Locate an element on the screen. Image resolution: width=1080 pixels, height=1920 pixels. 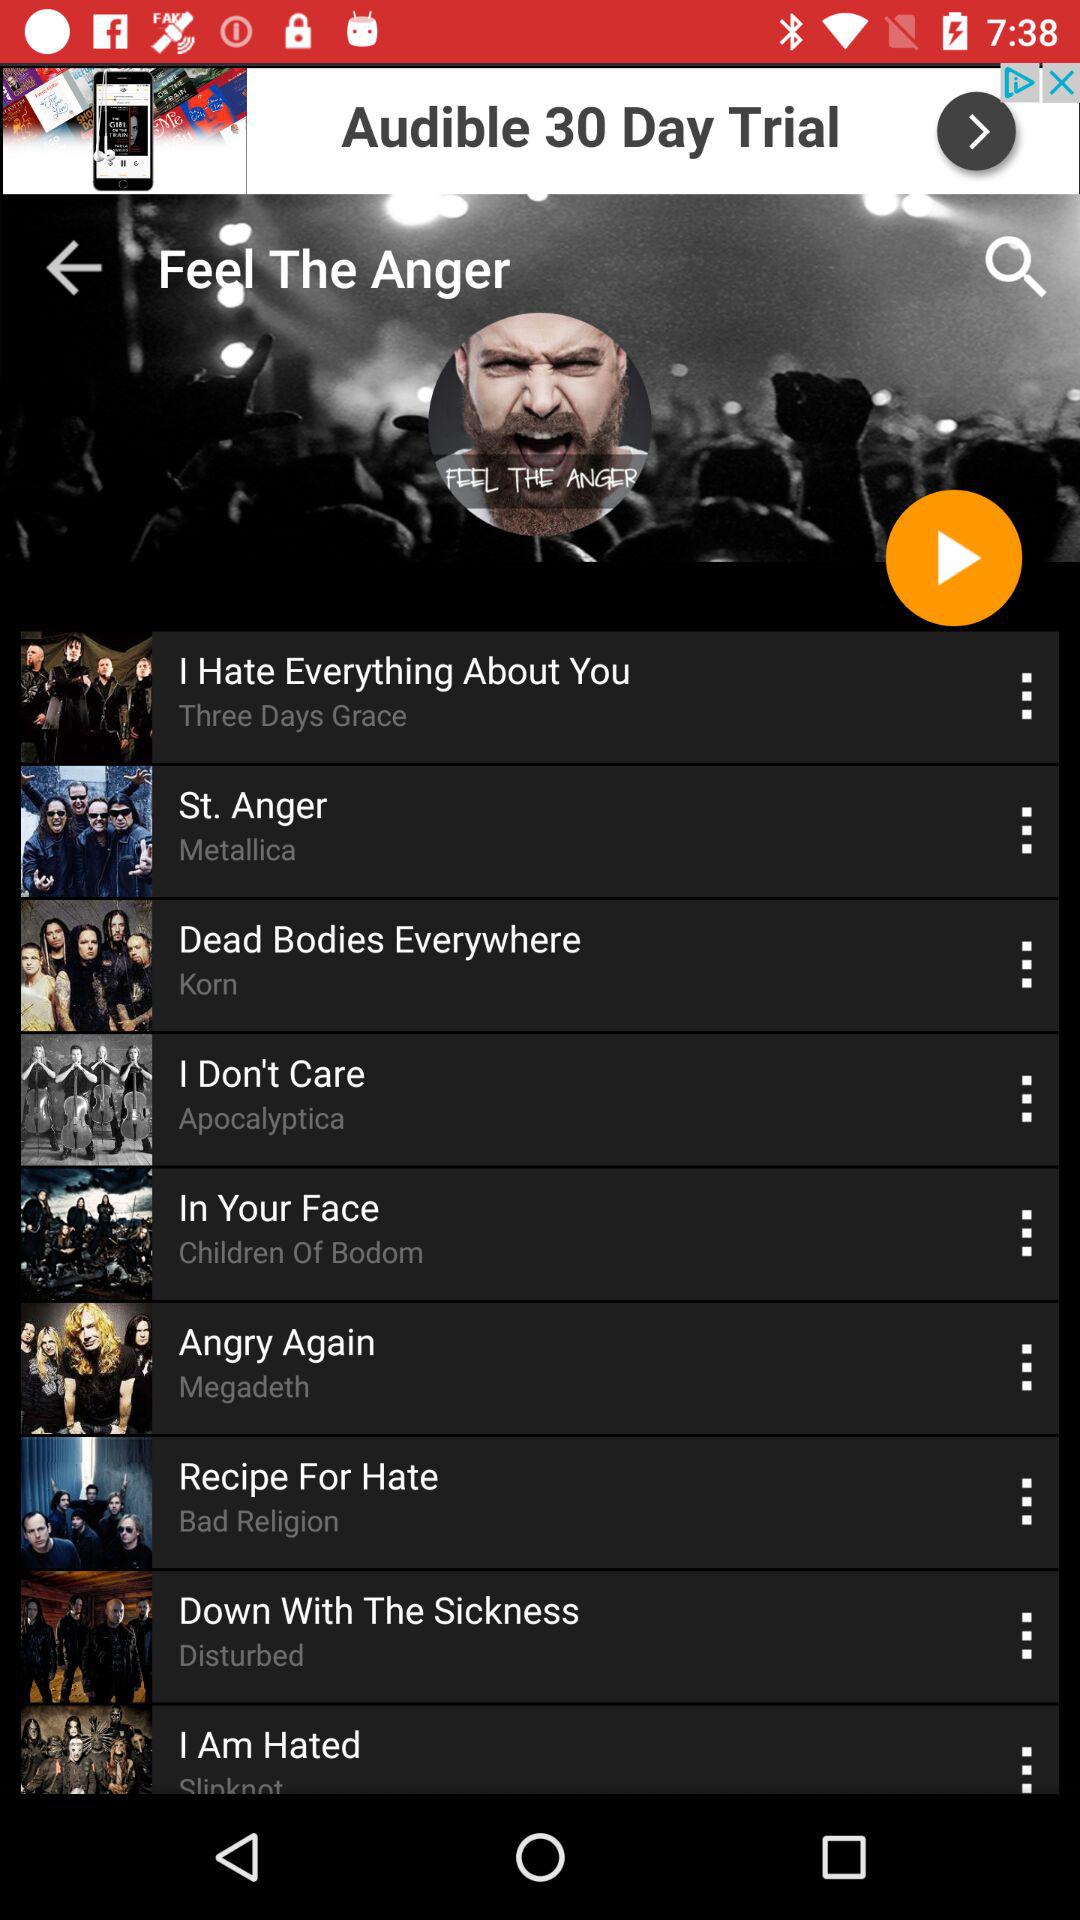
more details option is located at coordinates (1028, 1766).